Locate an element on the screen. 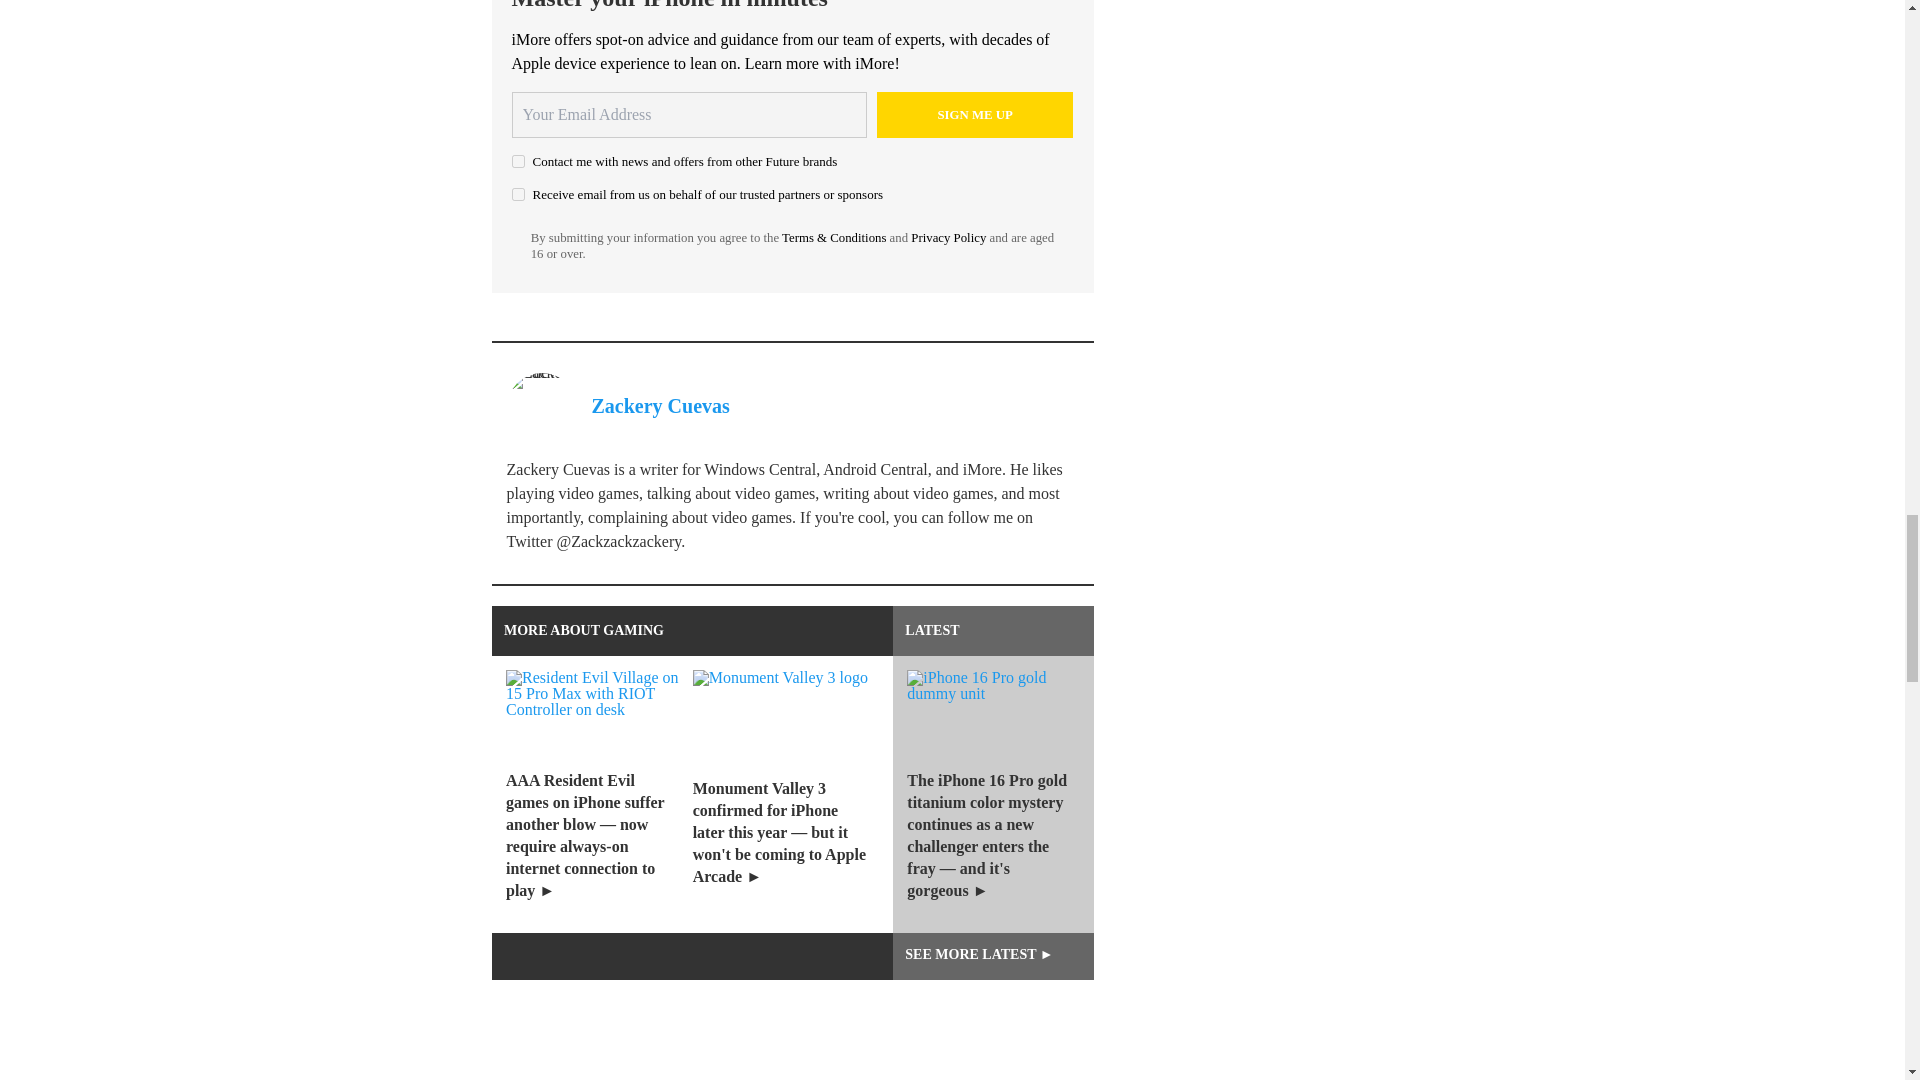  on is located at coordinates (518, 162).